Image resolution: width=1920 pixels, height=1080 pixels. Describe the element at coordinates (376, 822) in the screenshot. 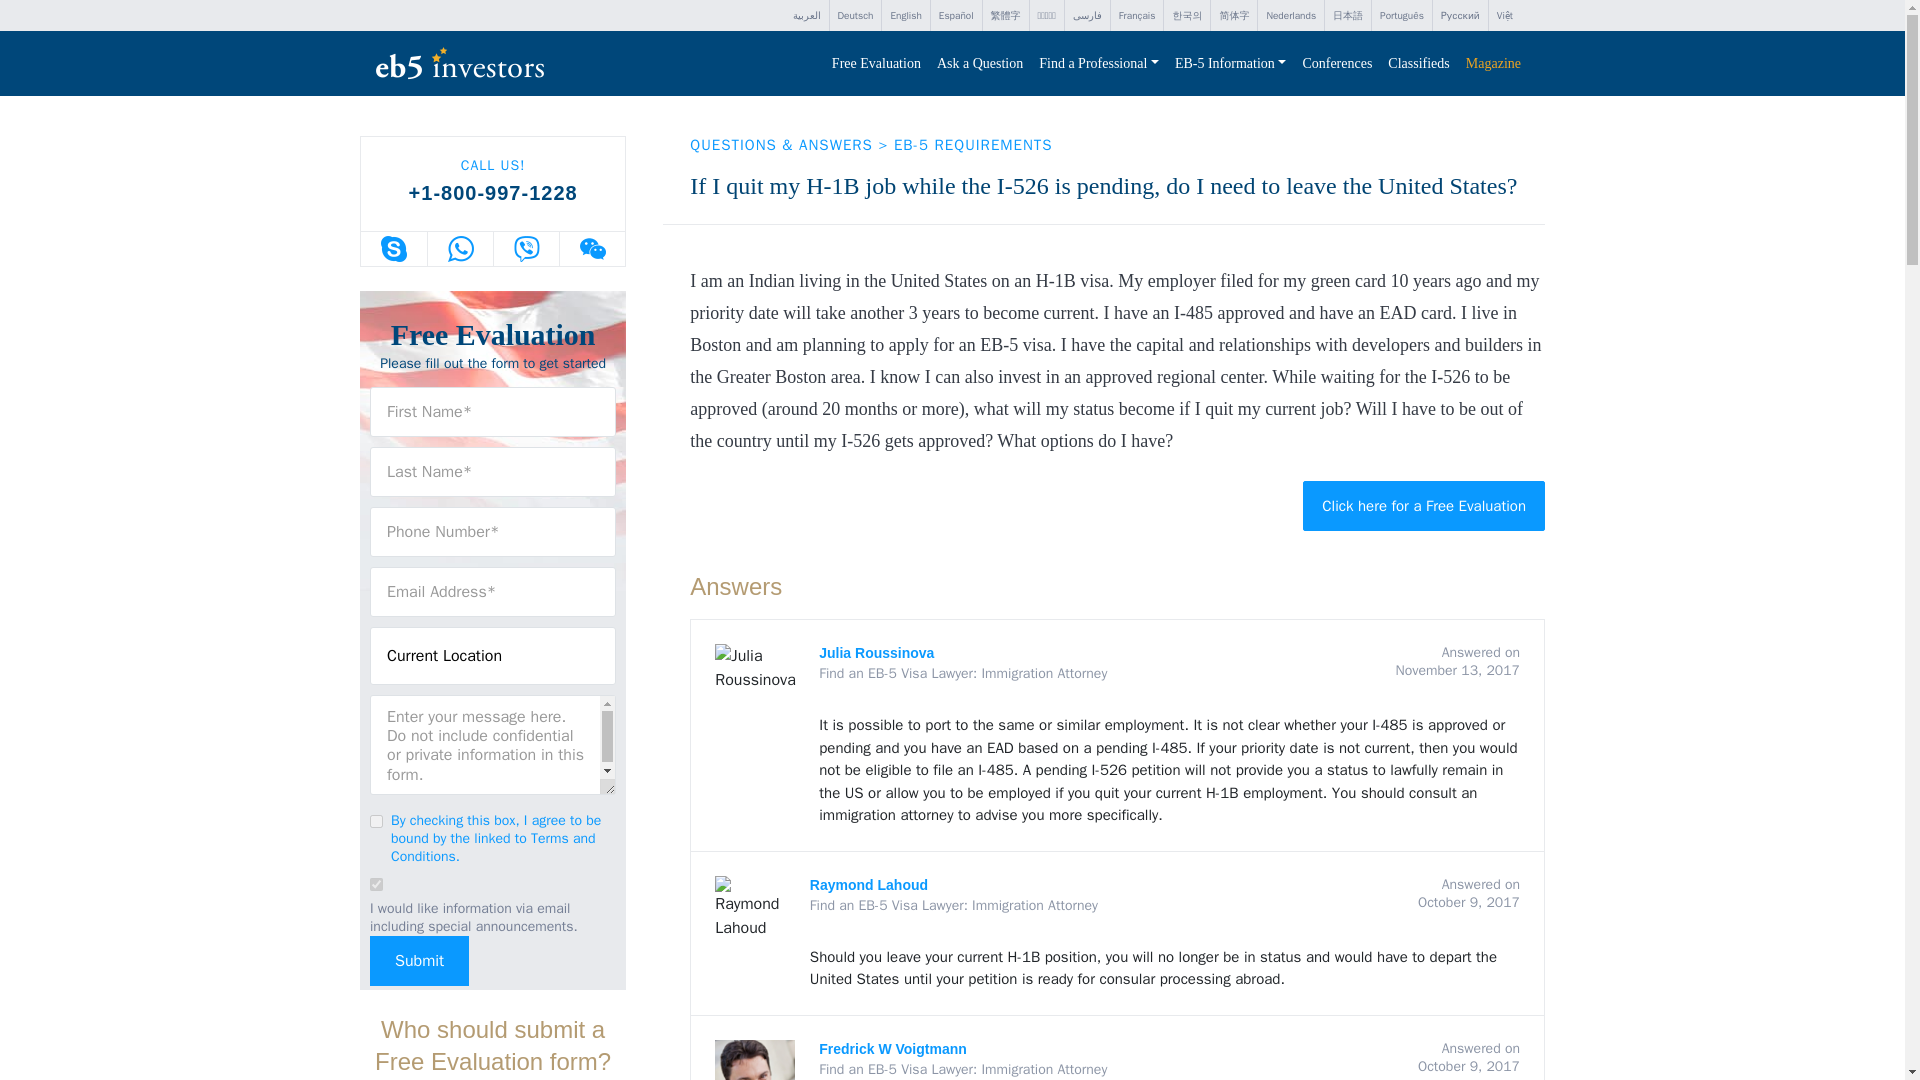

I see `1` at that location.